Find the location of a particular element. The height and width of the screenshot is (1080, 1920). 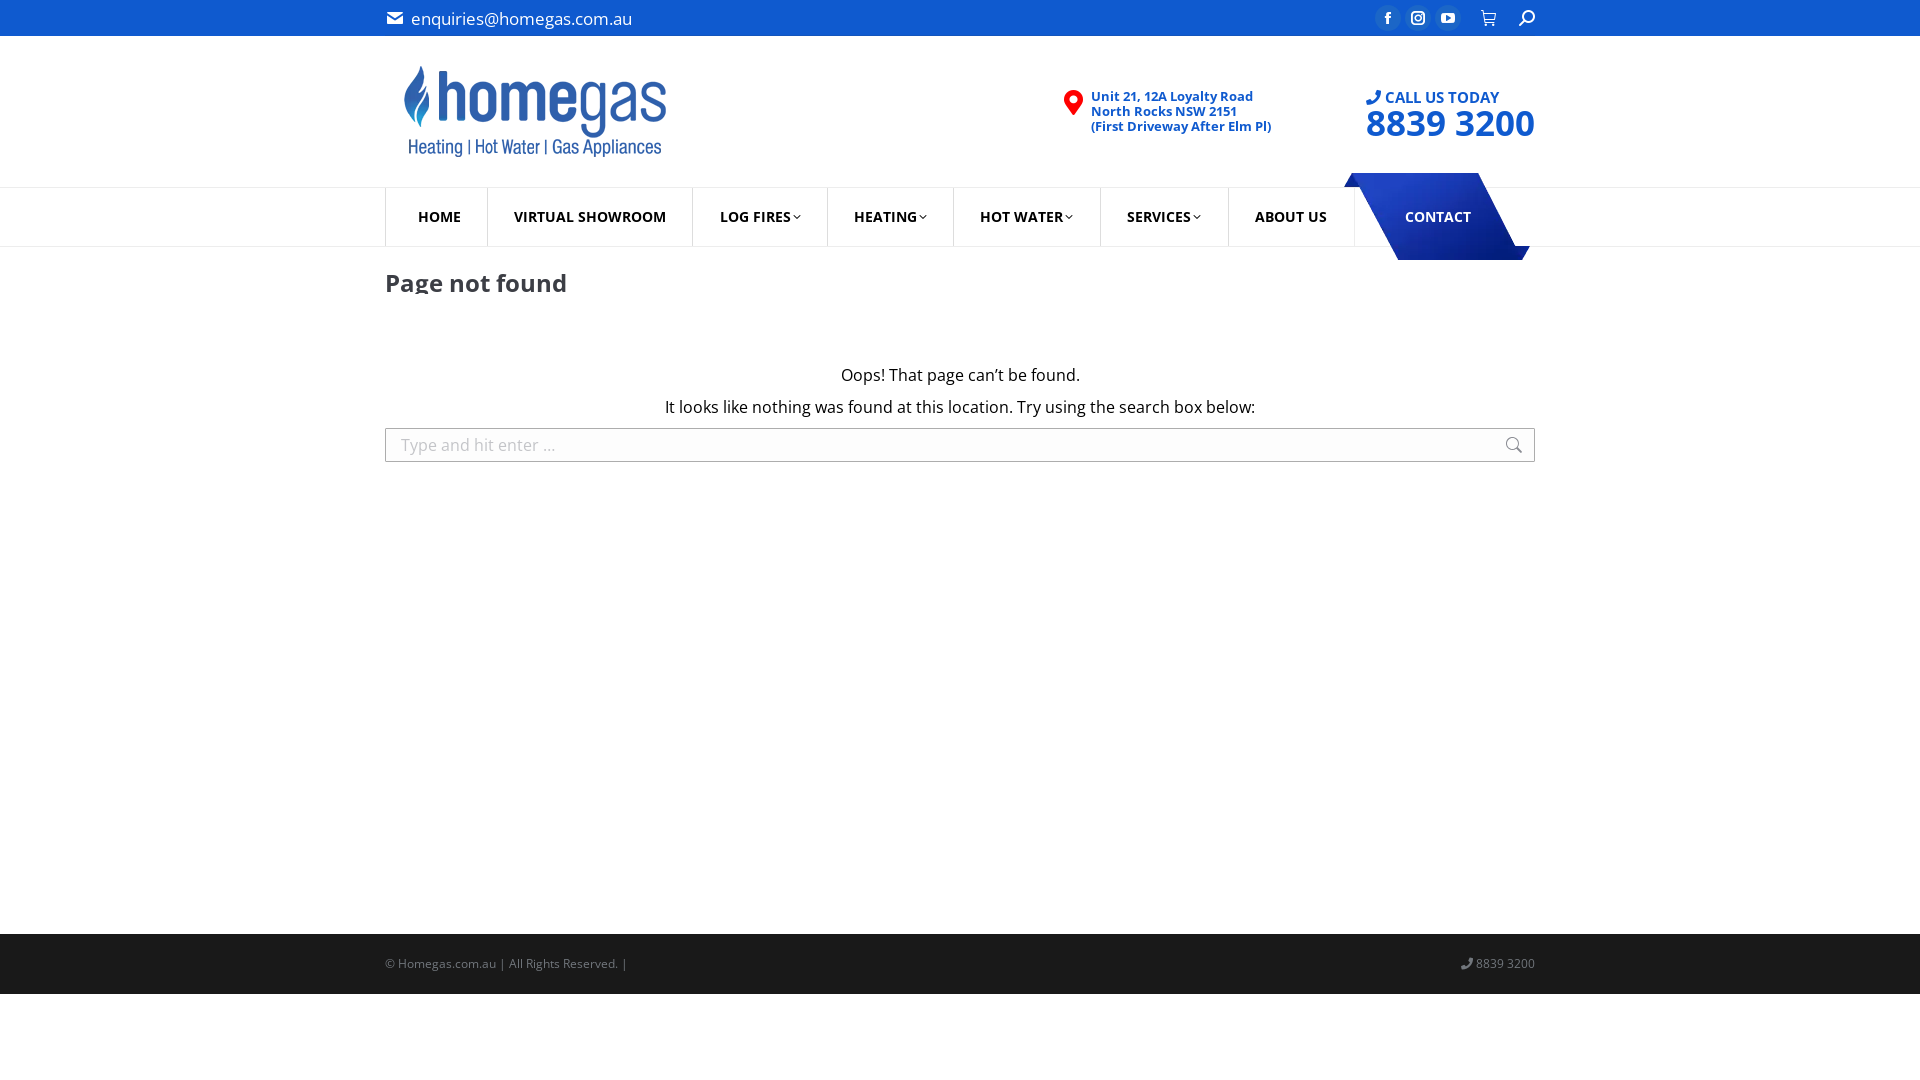

SERVICES is located at coordinates (1164, 217).